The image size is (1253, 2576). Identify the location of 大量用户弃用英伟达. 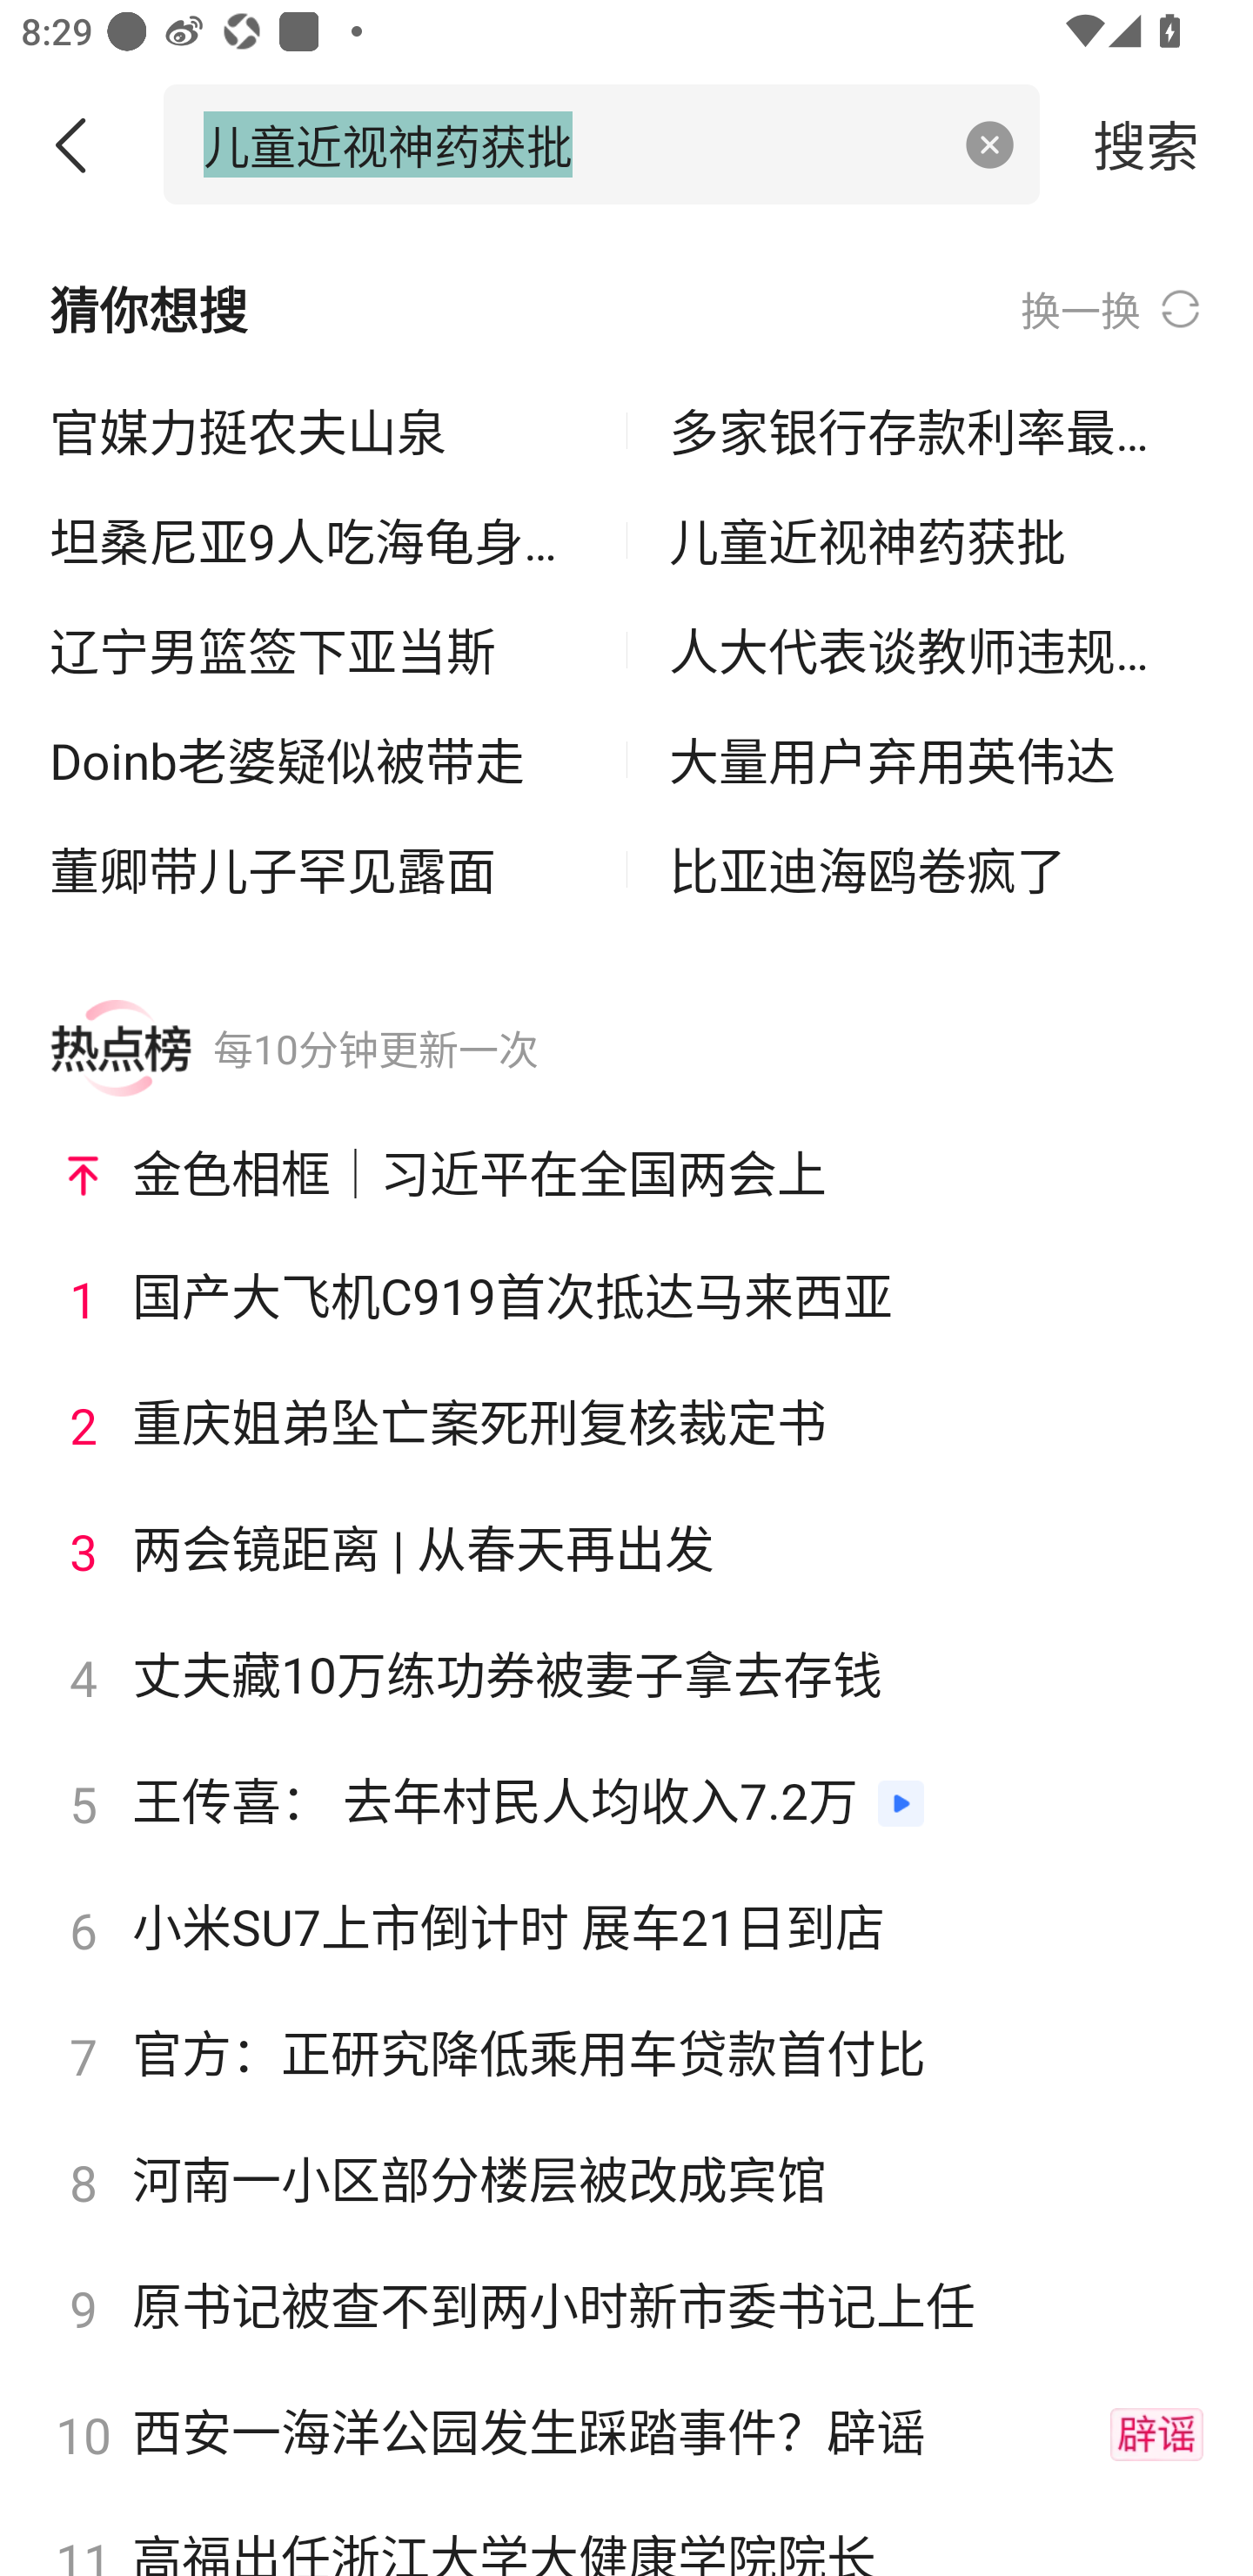
(935, 760).